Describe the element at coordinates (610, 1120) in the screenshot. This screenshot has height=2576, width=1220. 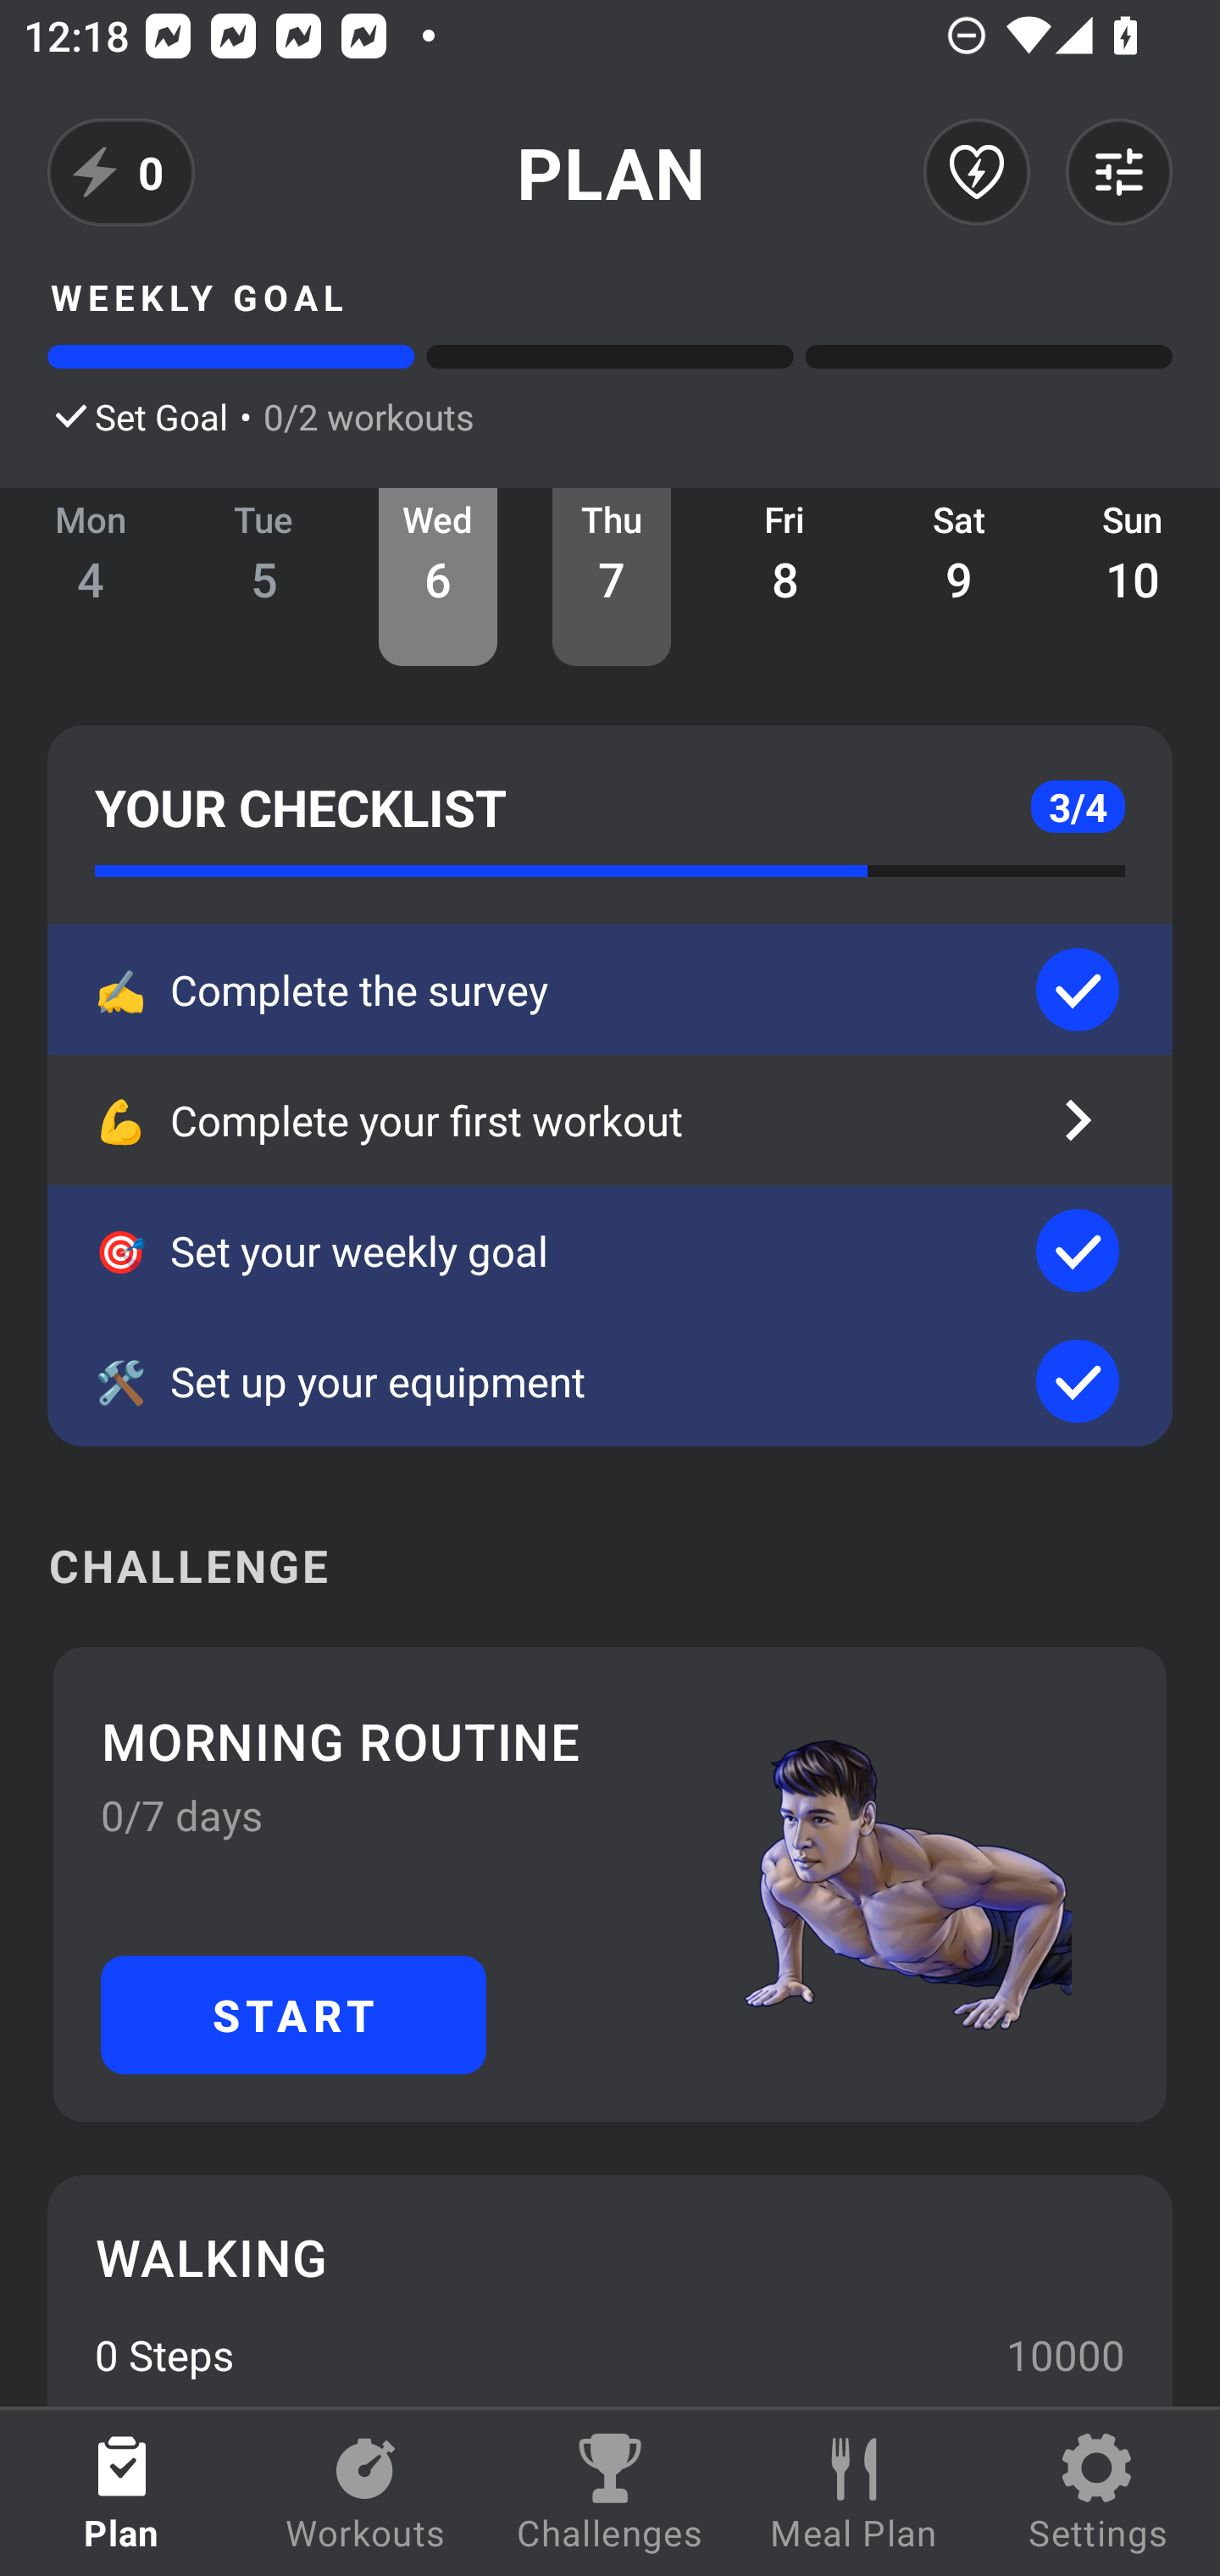
I see `💪 Complete your first workout` at that location.